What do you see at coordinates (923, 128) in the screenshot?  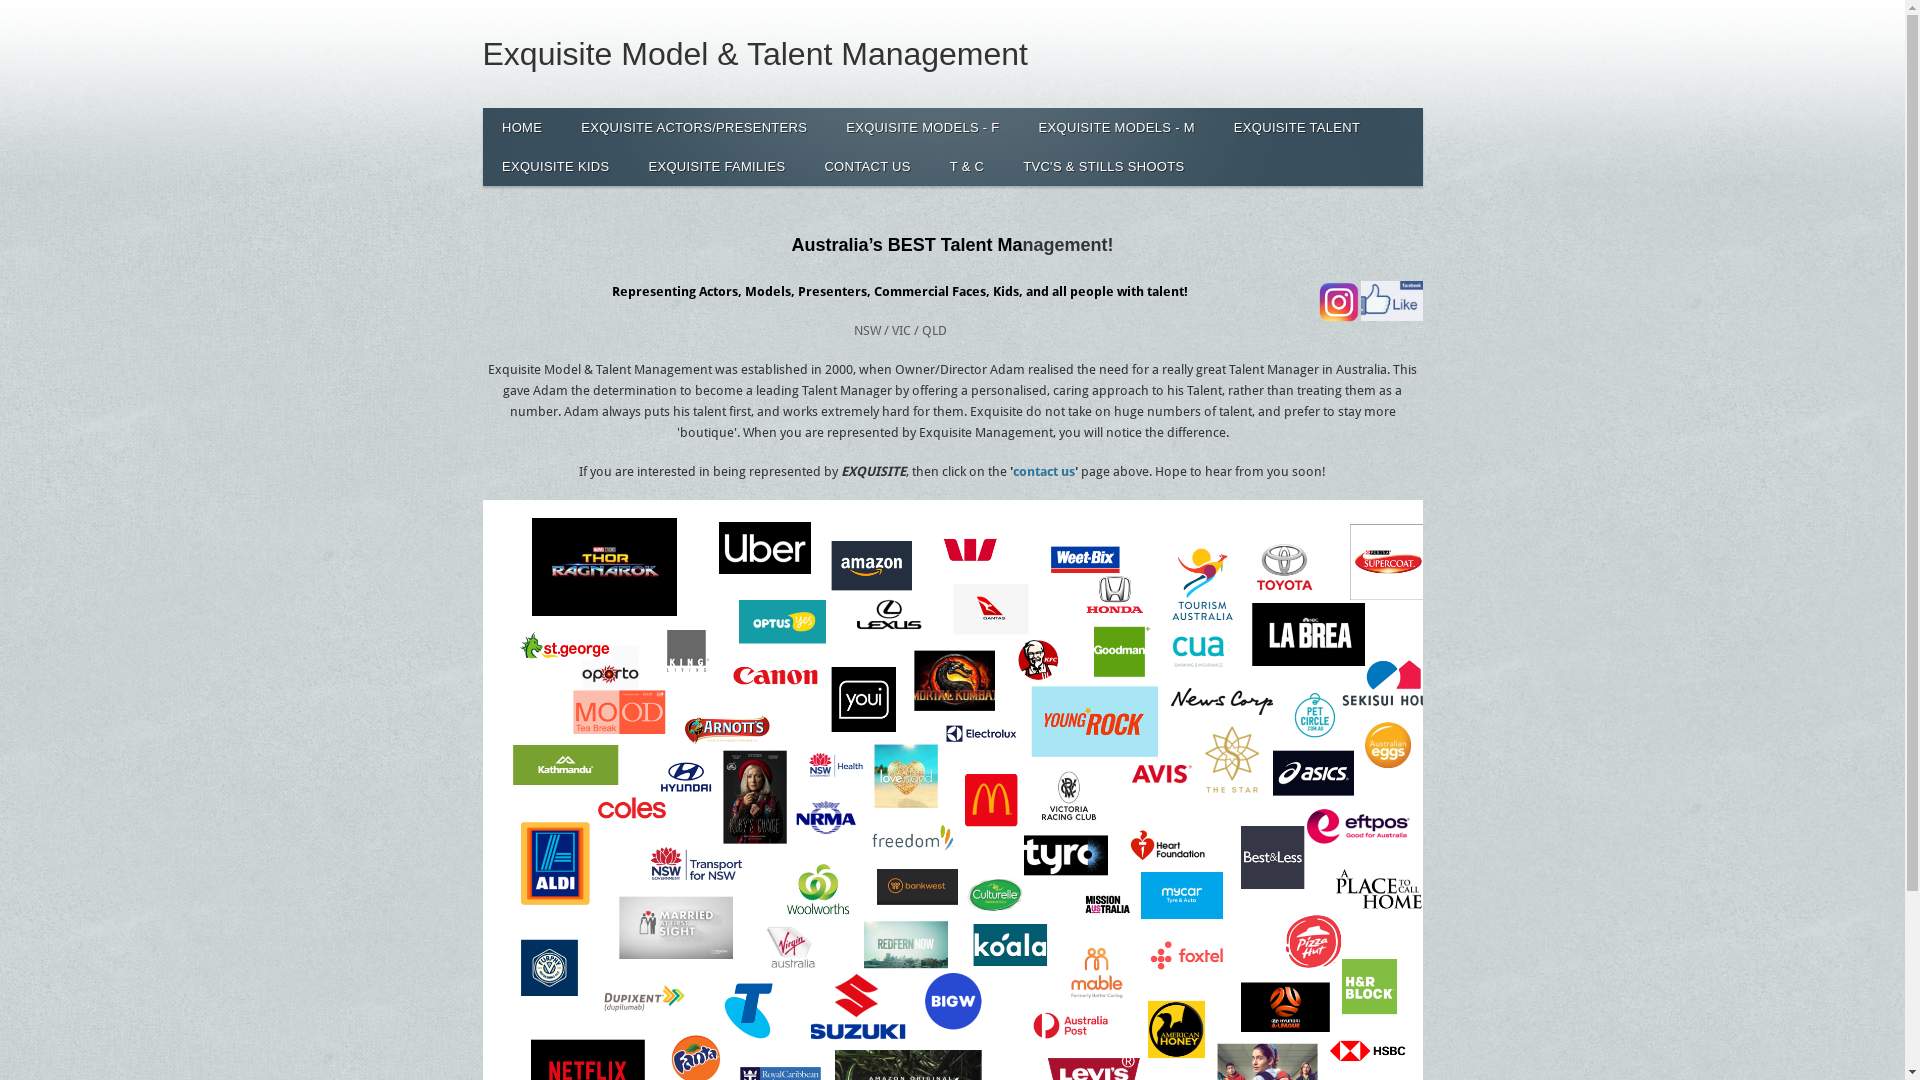 I see `EXQUISITE MODELS - F` at bounding box center [923, 128].